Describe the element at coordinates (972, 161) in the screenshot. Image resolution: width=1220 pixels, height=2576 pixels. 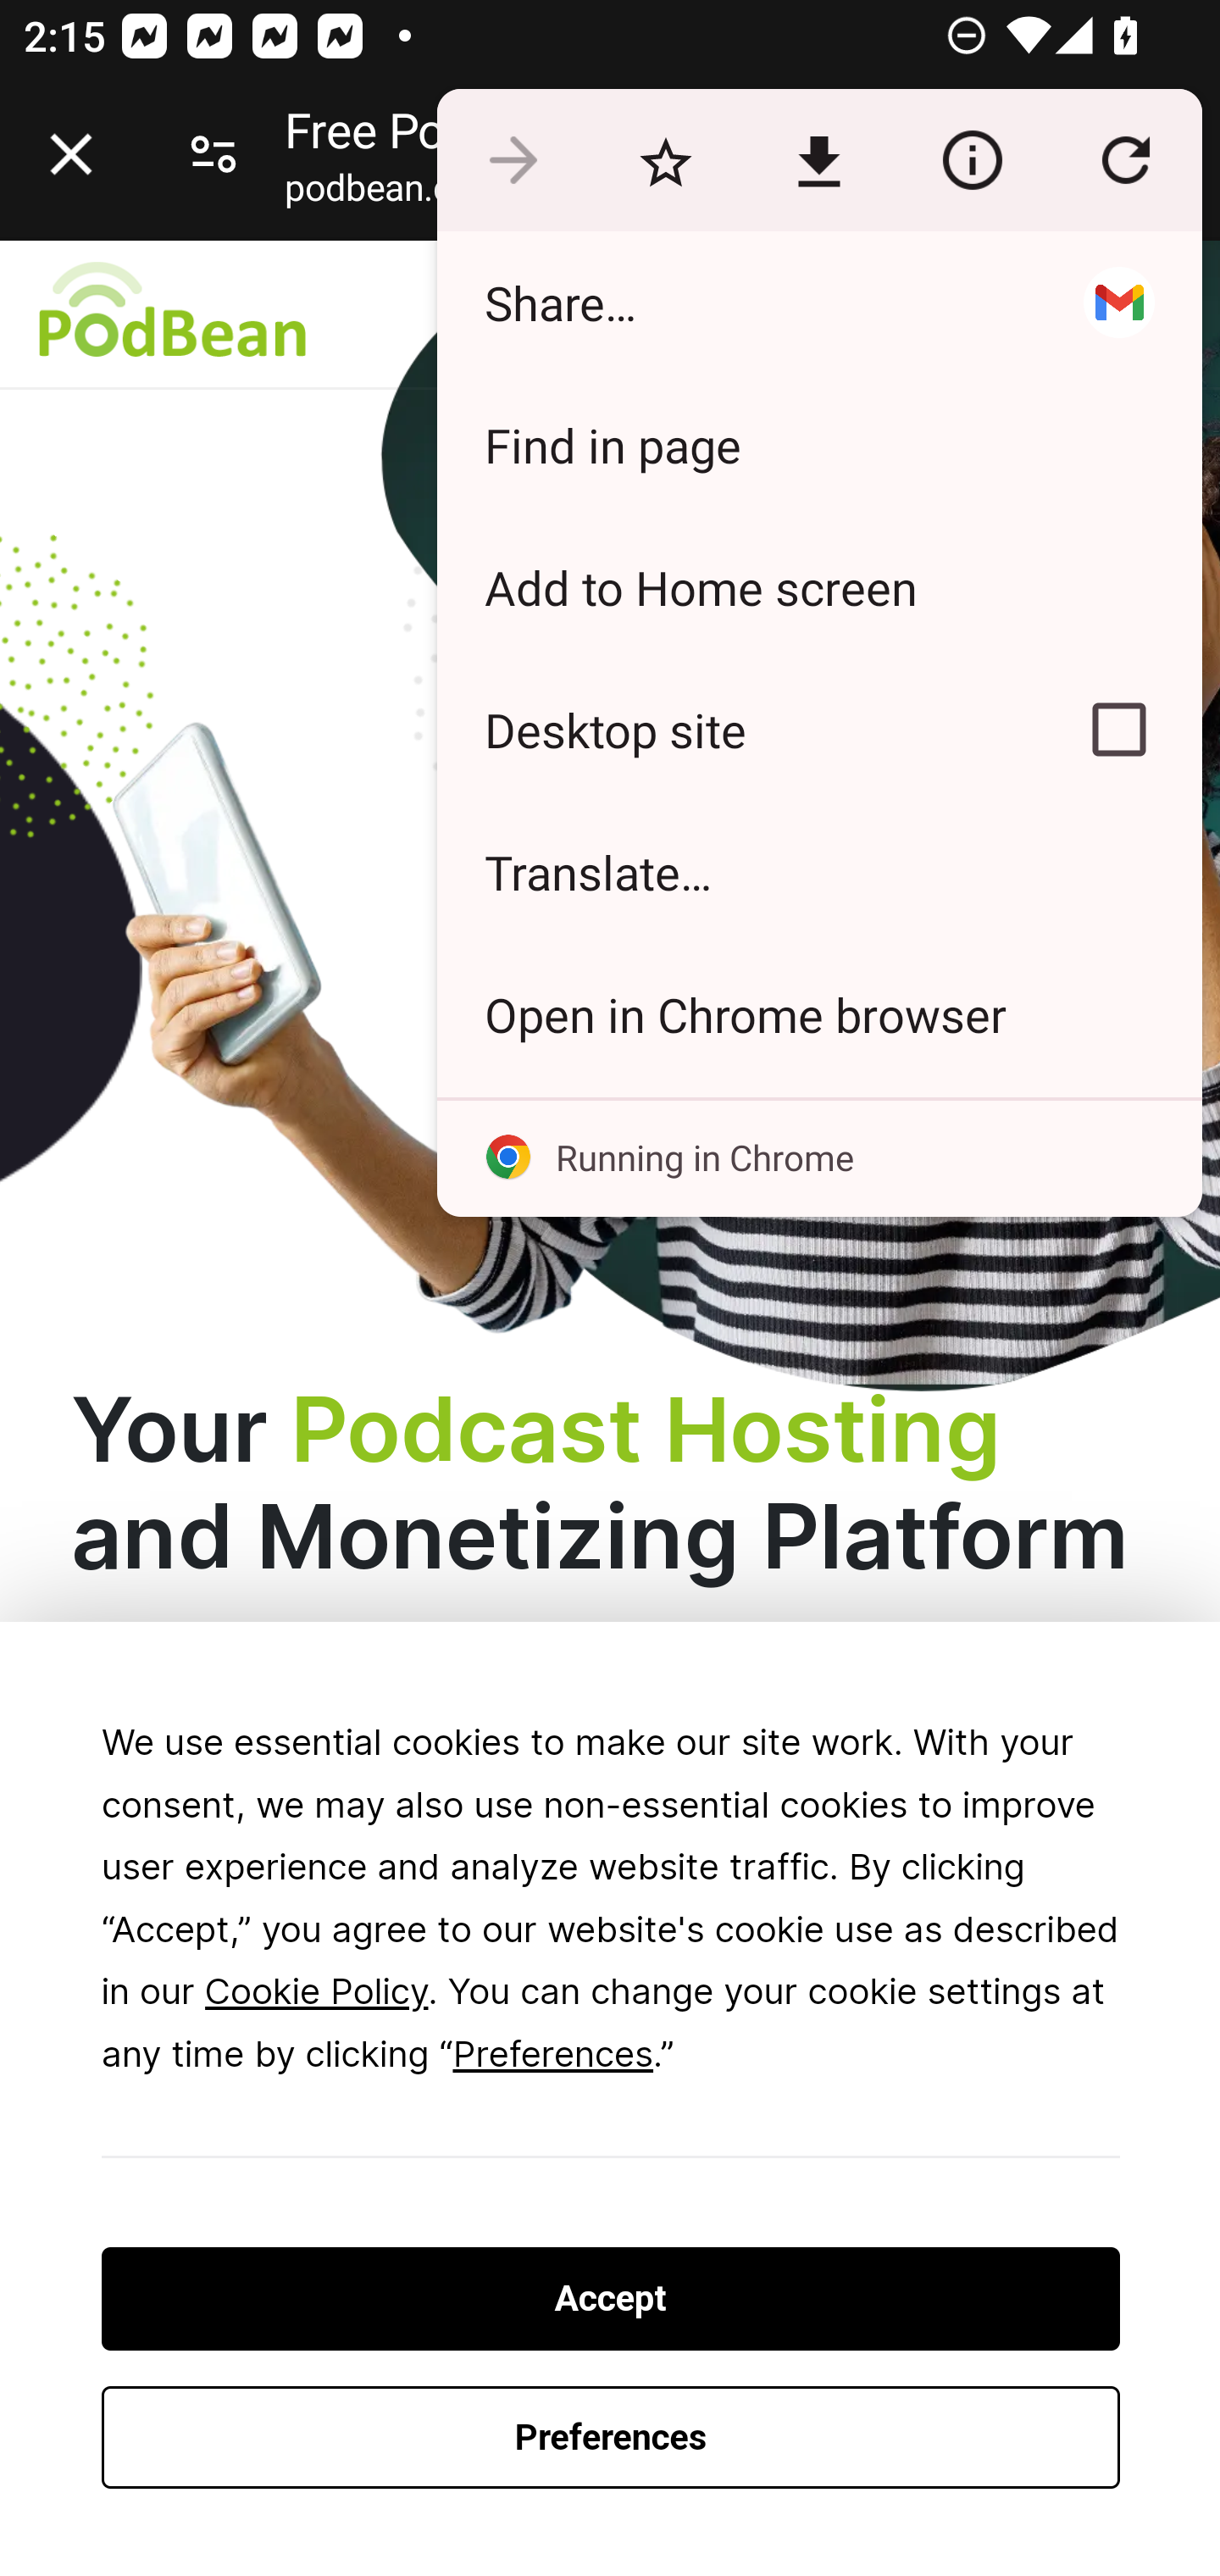
I see `View site information` at that location.